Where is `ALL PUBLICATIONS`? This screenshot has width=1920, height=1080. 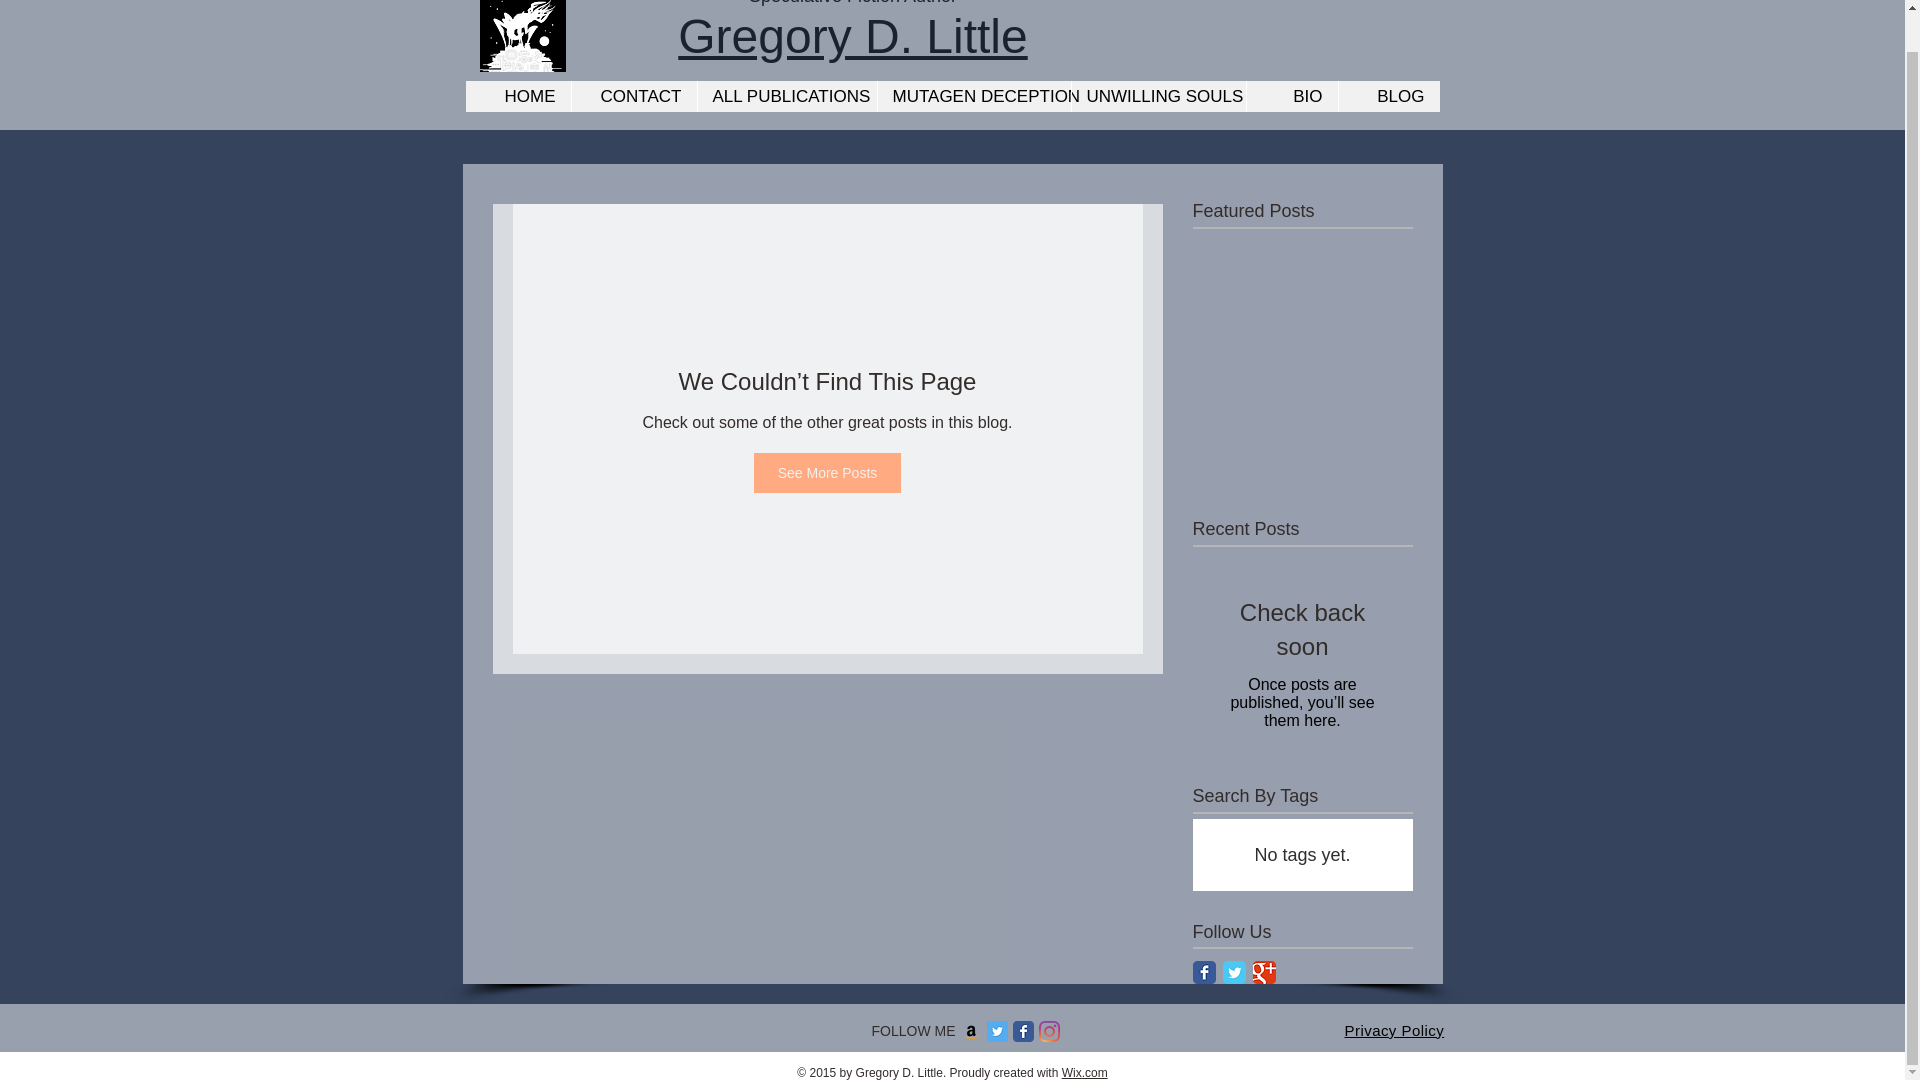 ALL PUBLICATIONS is located at coordinates (785, 96).